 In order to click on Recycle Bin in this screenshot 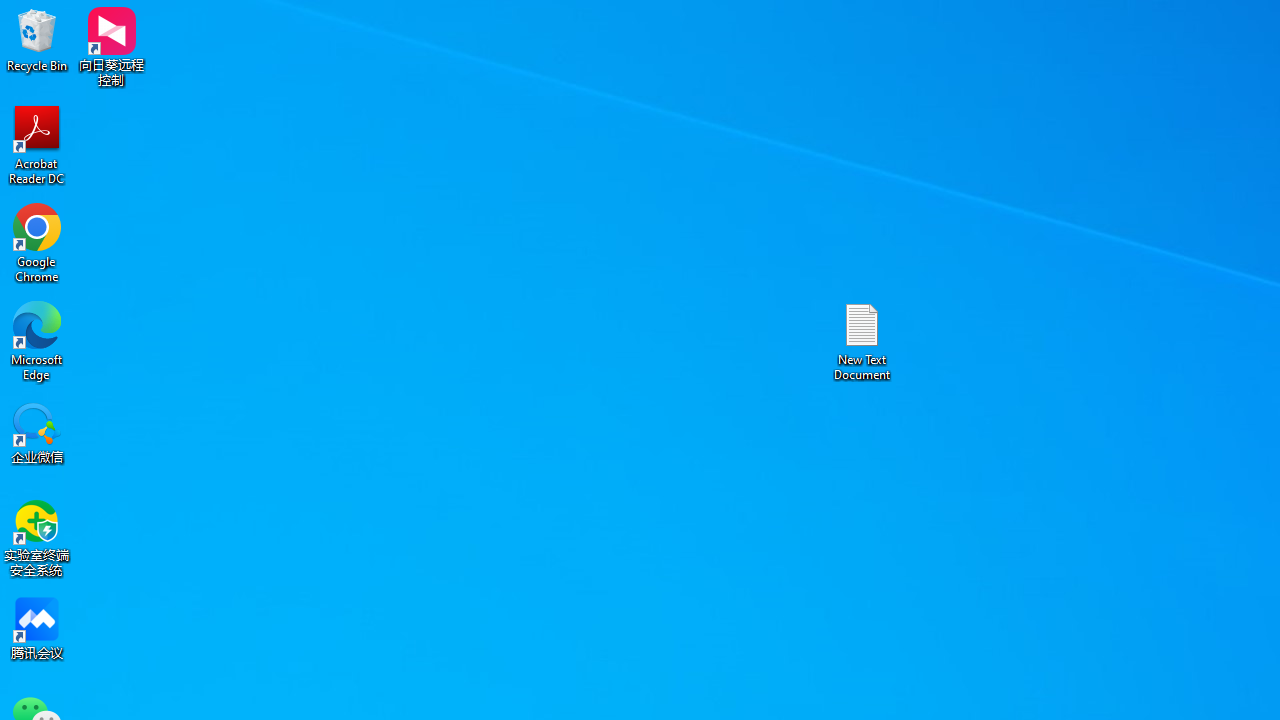, I will do `click(37, 40)`.